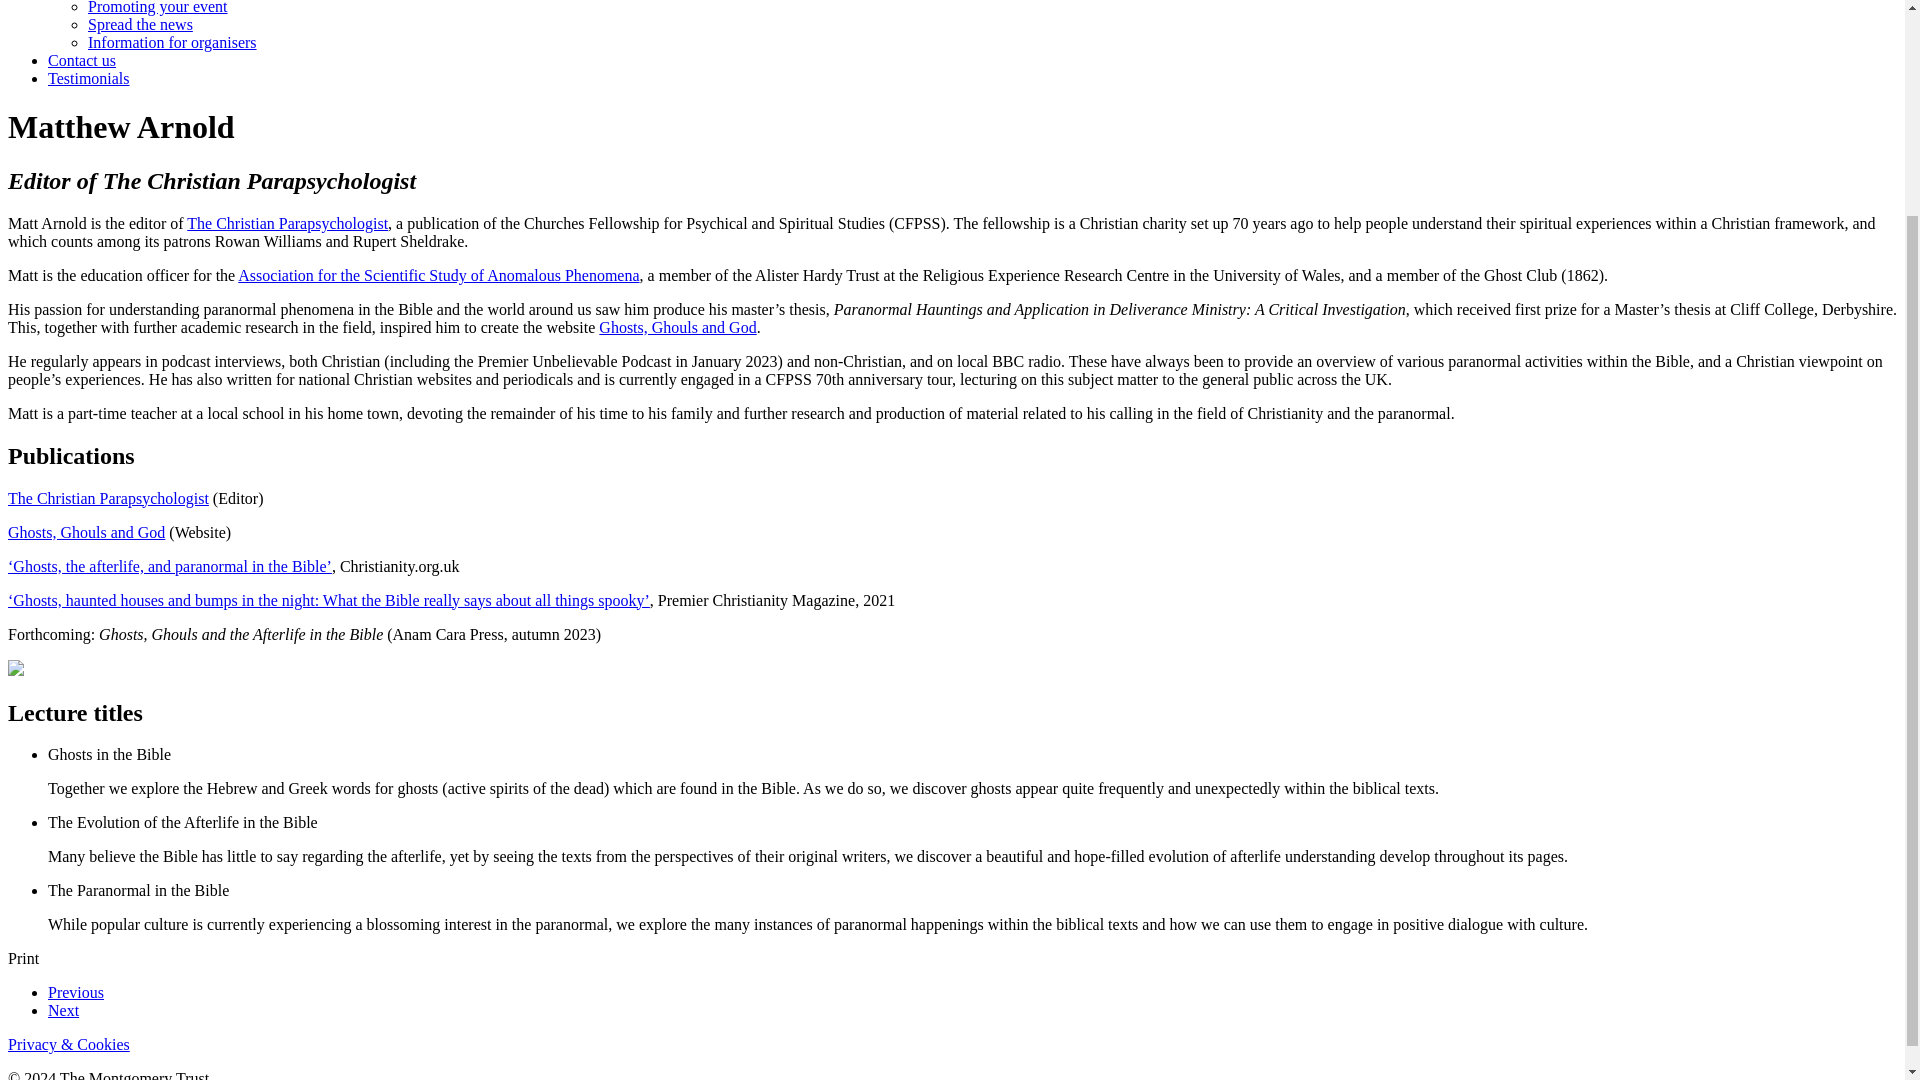  Describe the element at coordinates (140, 24) in the screenshot. I see `Spread the news` at that location.